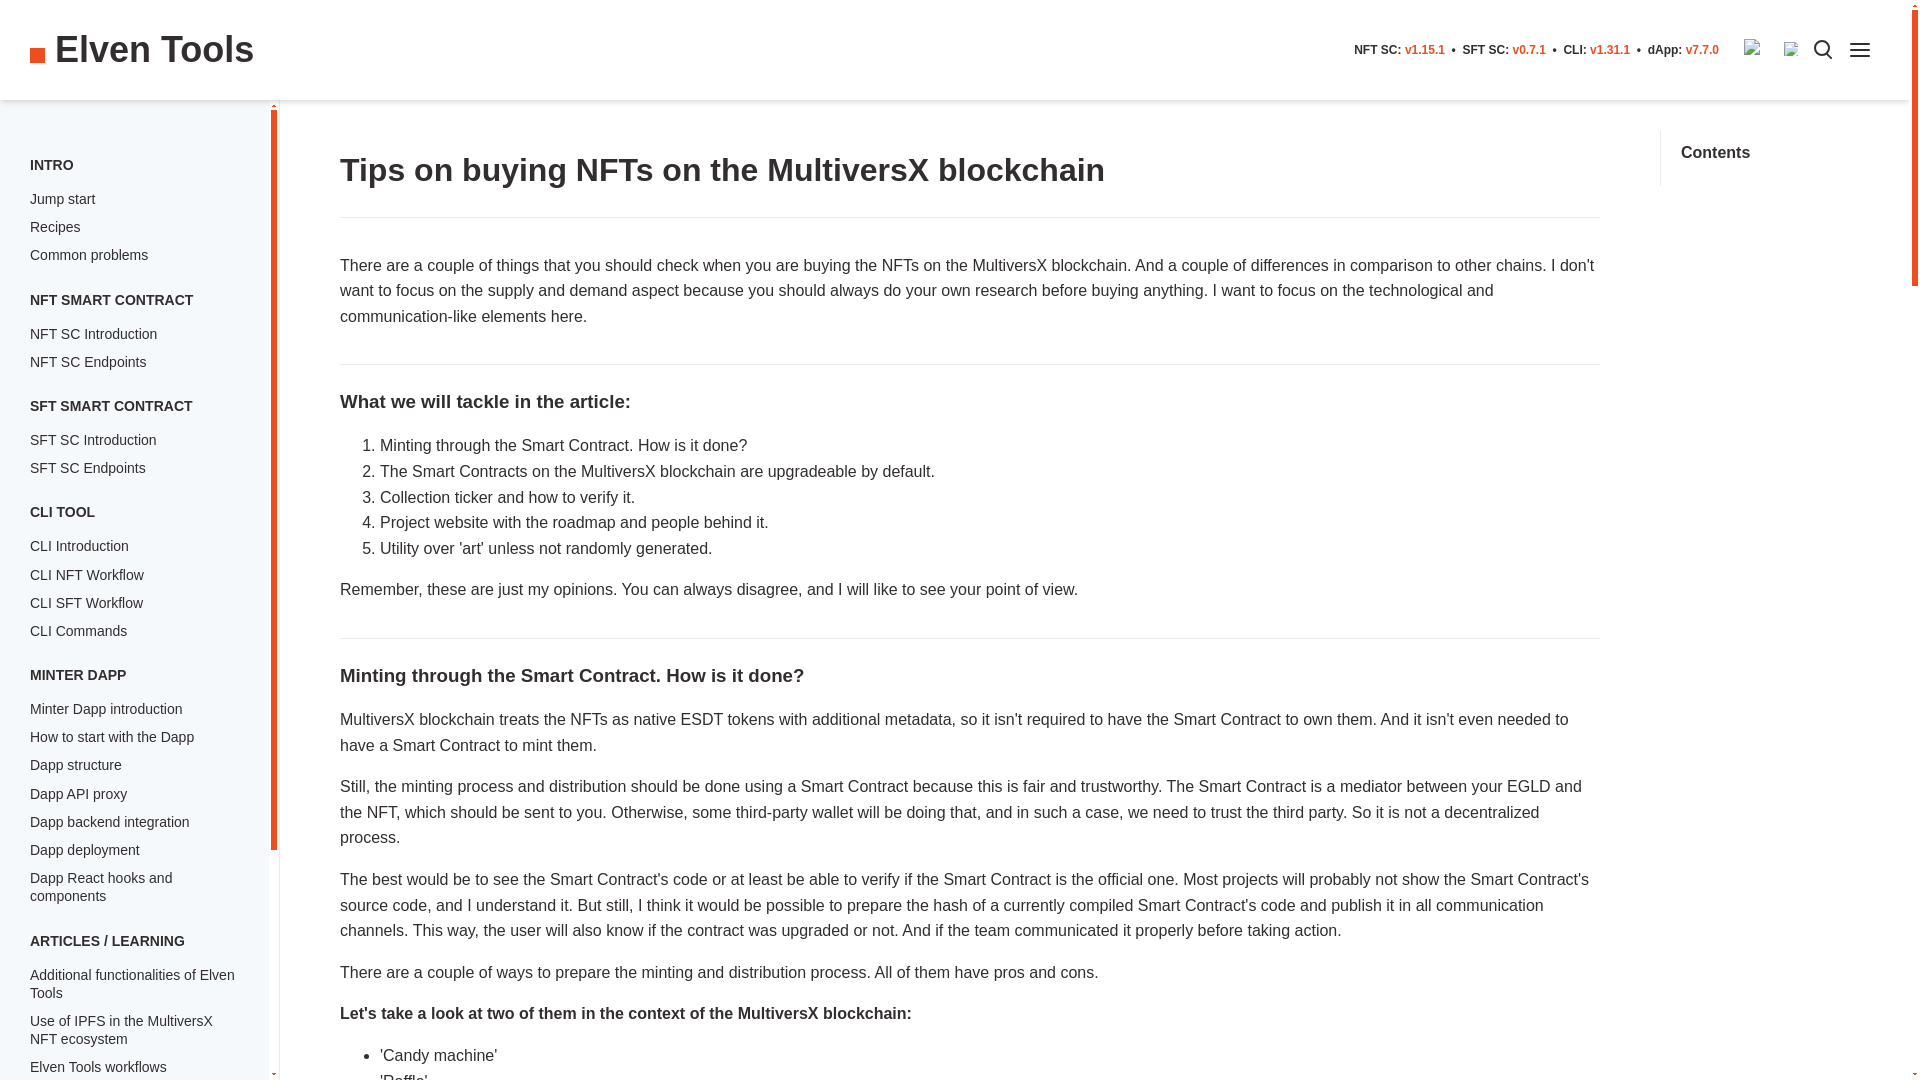 This screenshot has width=1920, height=1080. I want to click on How to start with the Dapp, so click(112, 737).